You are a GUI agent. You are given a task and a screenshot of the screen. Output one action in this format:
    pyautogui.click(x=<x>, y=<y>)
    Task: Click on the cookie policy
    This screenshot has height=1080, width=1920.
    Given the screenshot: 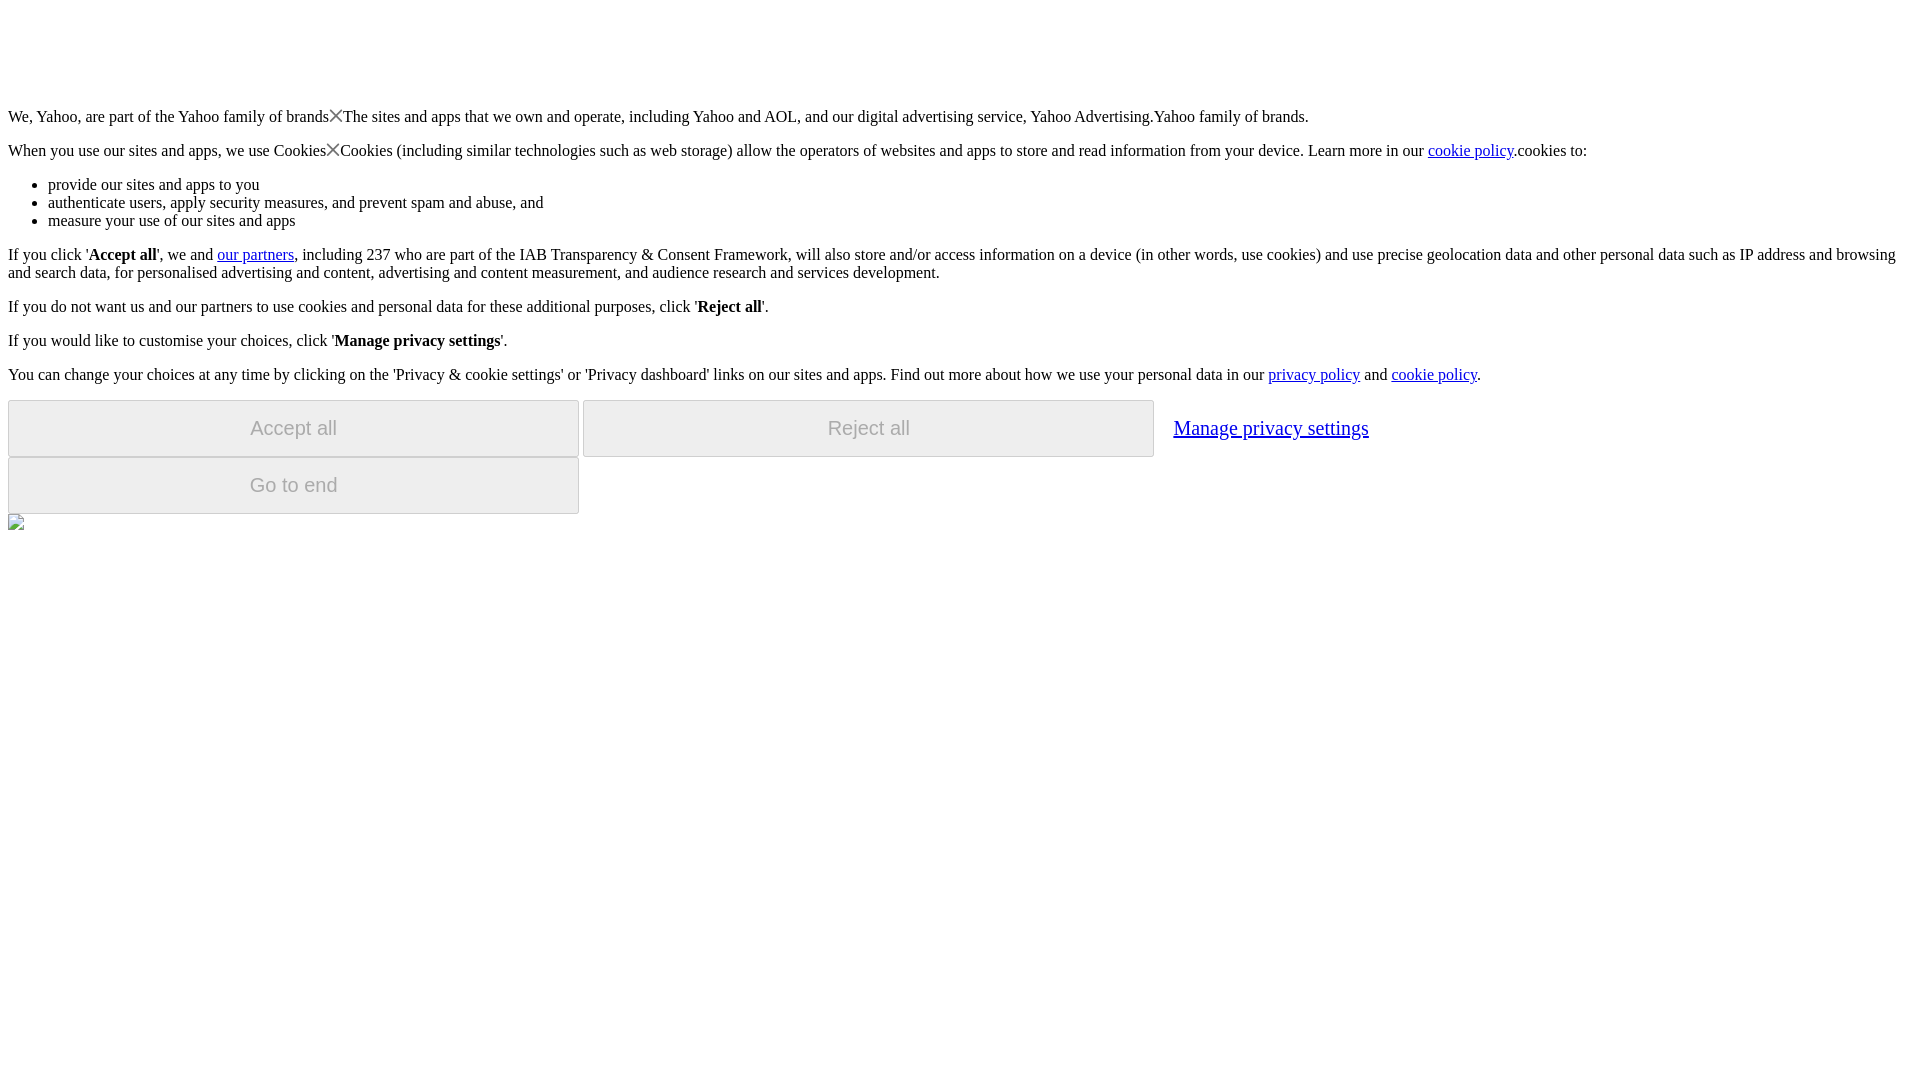 What is the action you would take?
    pyautogui.click(x=1471, y=150)
    